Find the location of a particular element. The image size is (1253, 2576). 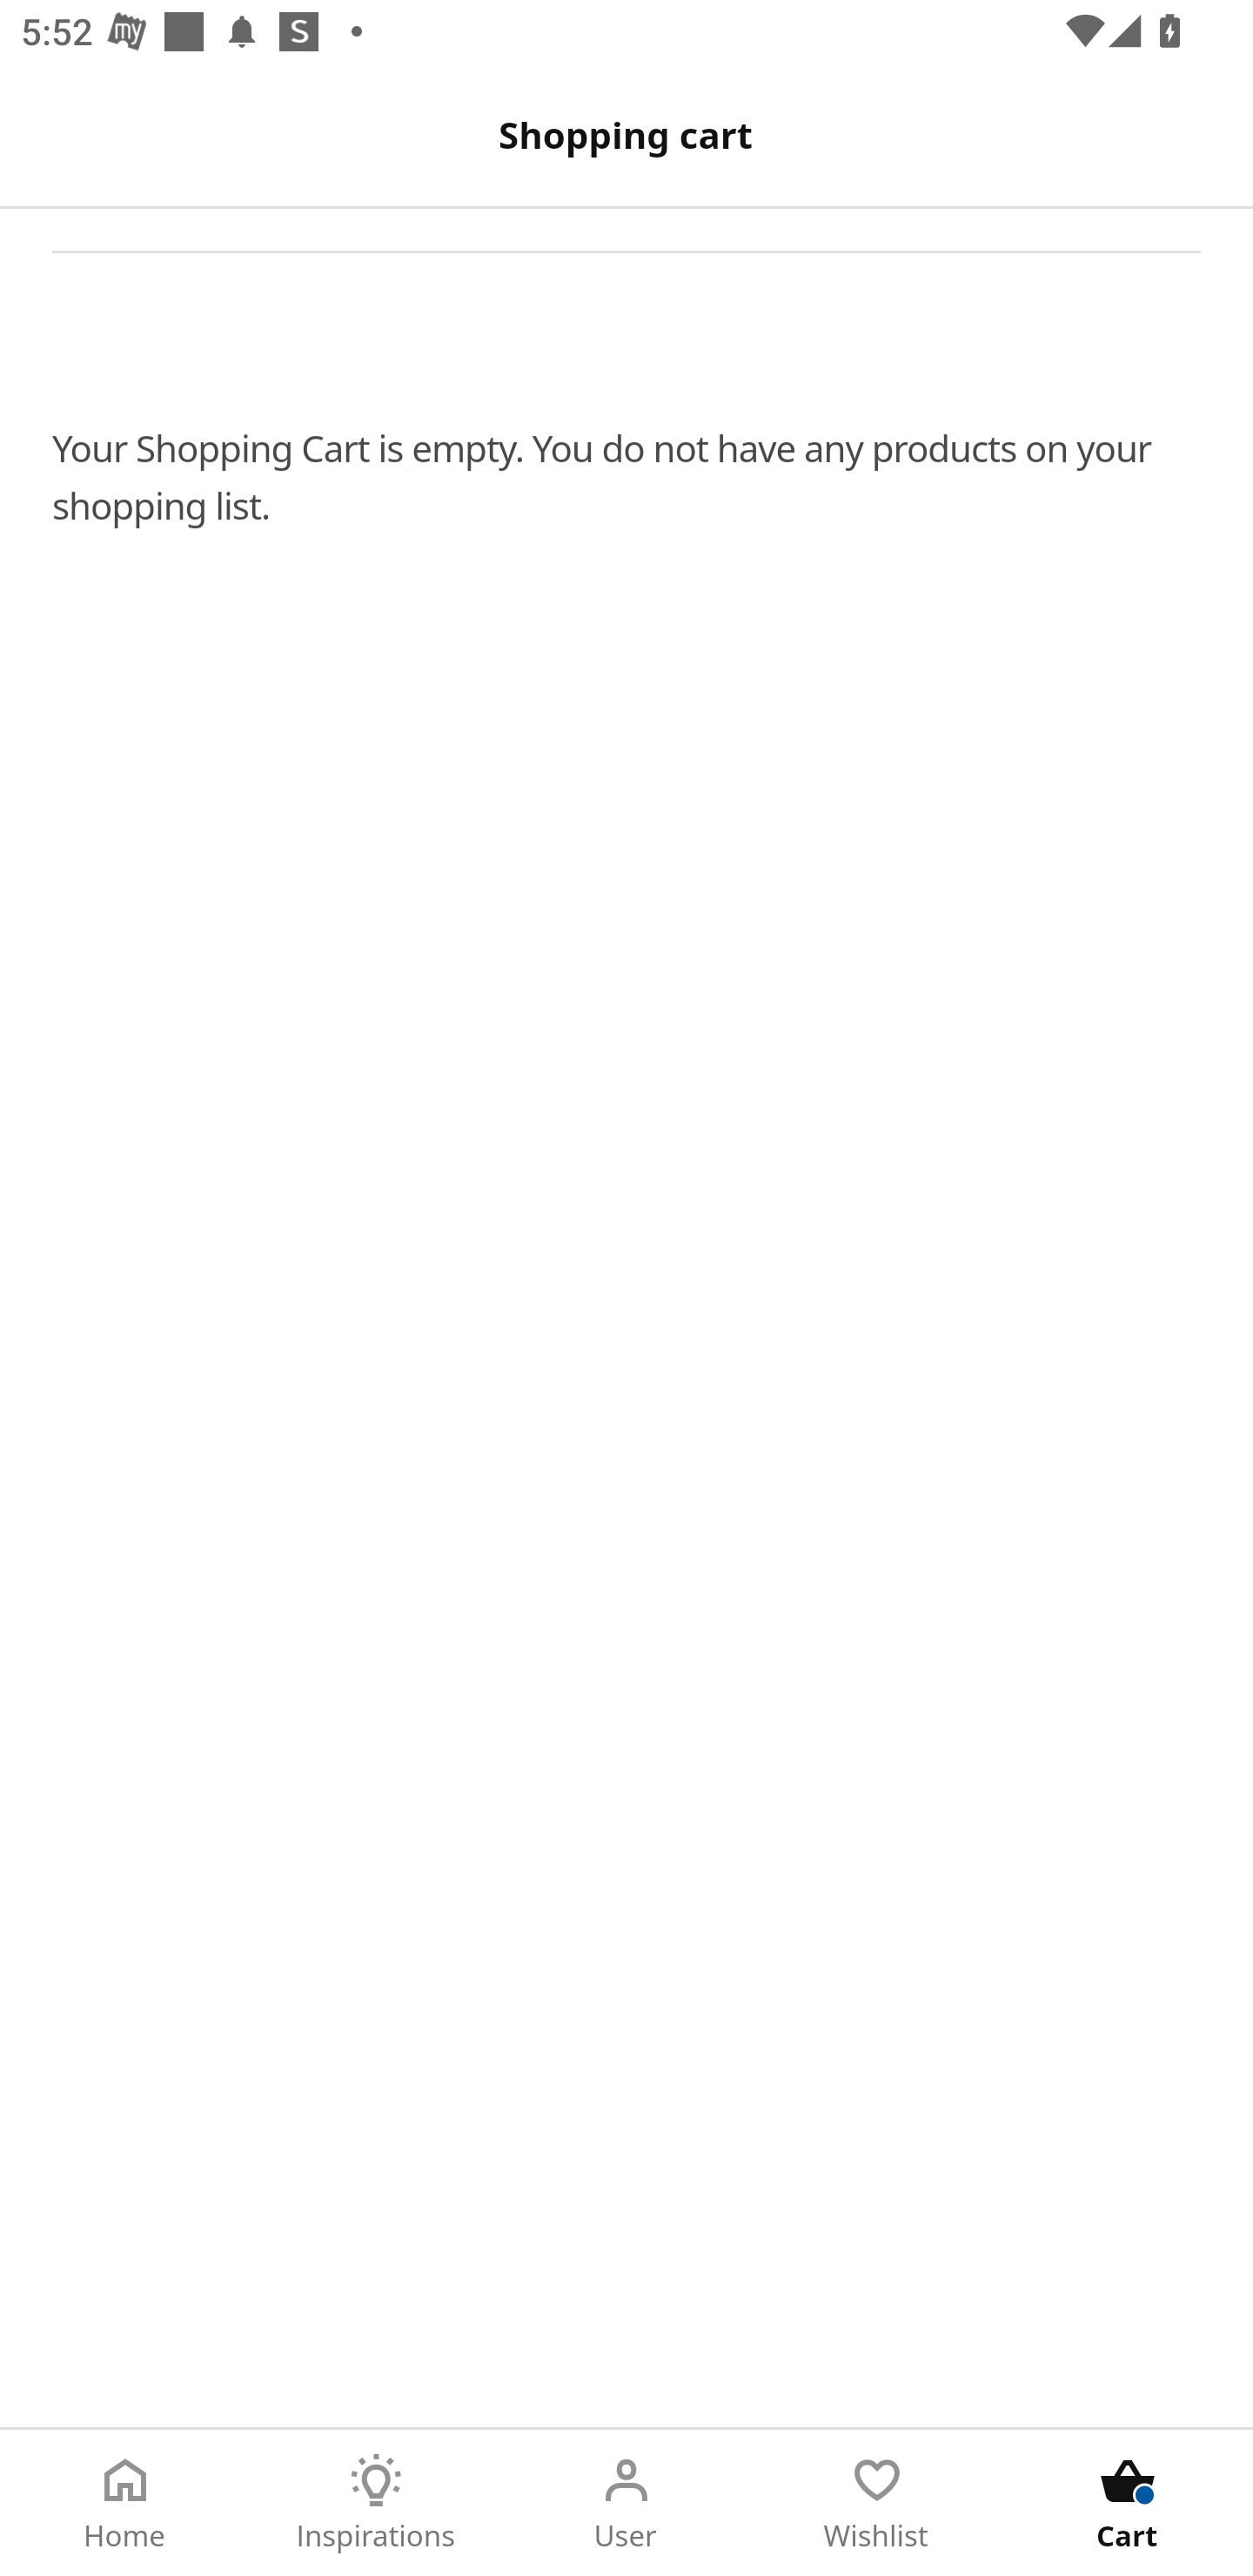

Home
Tab 1 of 5 is located at coordinates (125, 2503).